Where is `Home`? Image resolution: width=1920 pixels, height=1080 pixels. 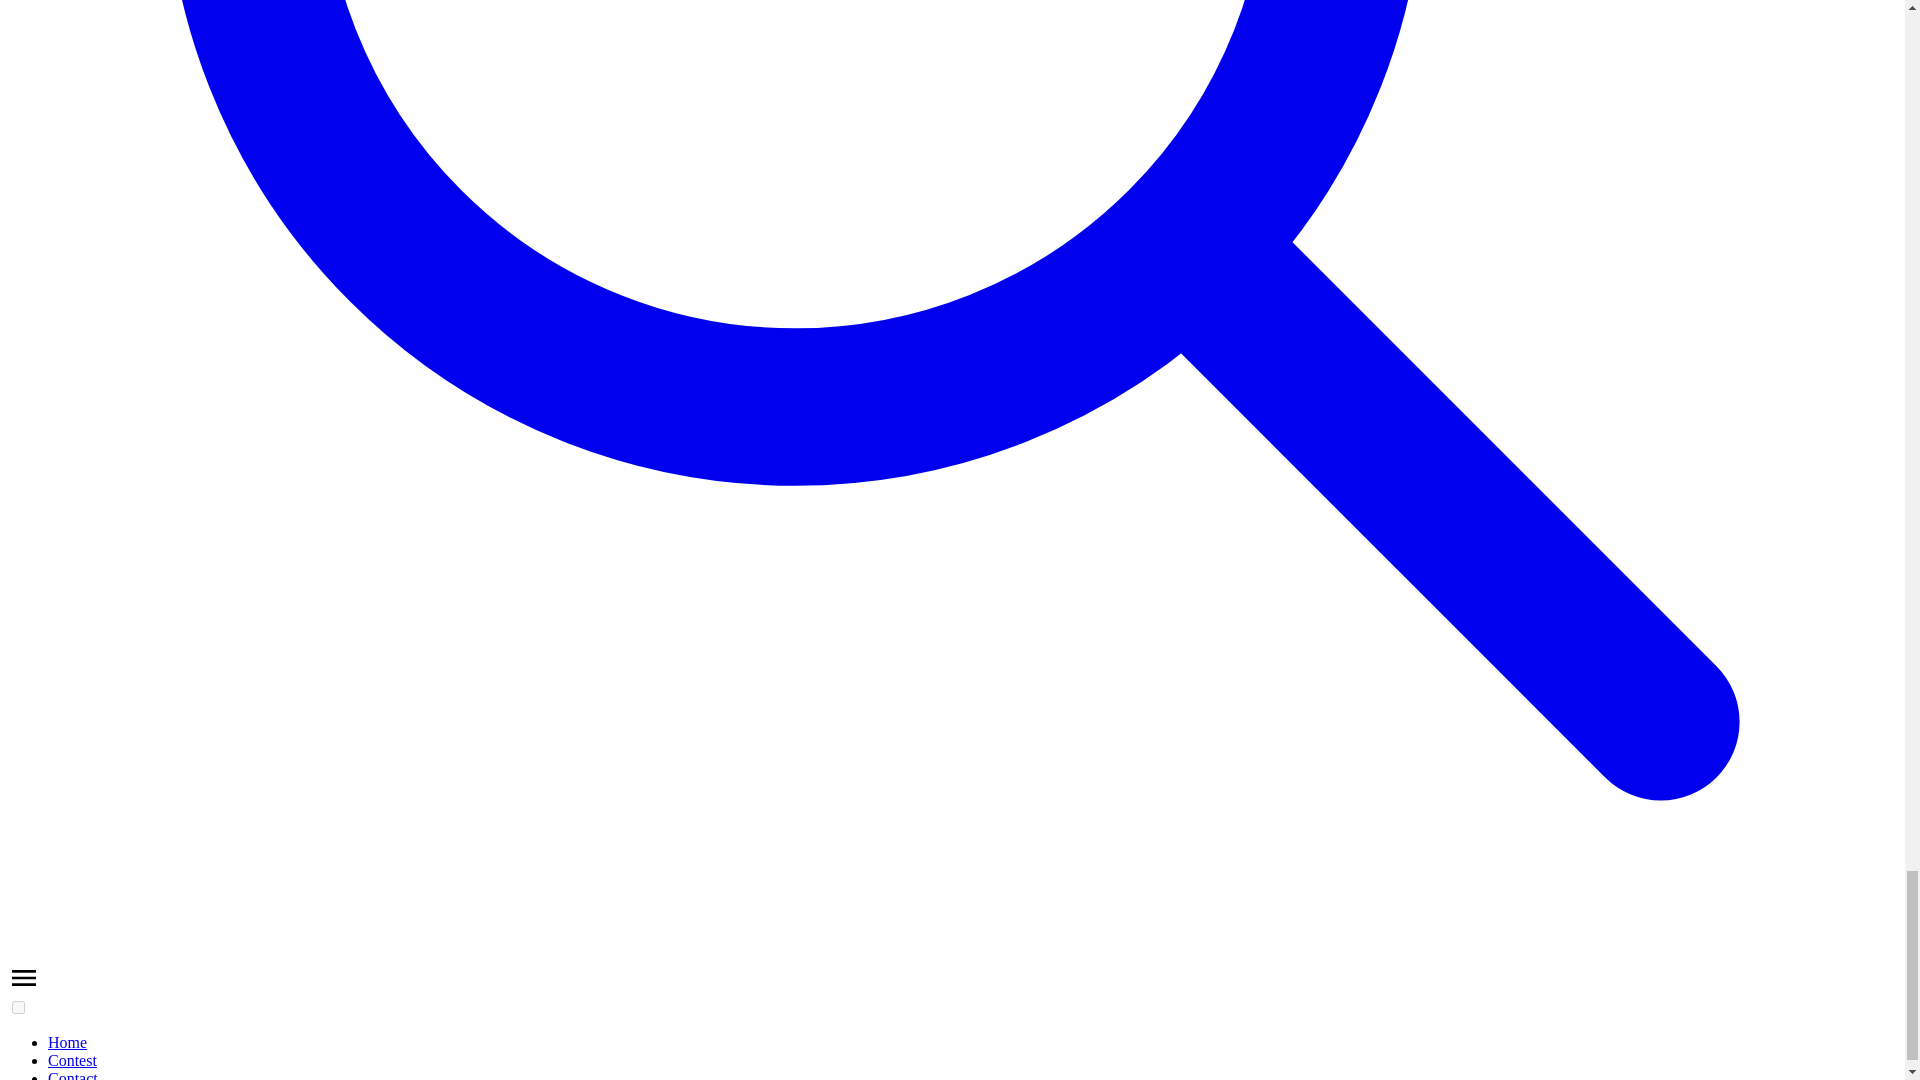
Home is located at coordinates (67, 1042).